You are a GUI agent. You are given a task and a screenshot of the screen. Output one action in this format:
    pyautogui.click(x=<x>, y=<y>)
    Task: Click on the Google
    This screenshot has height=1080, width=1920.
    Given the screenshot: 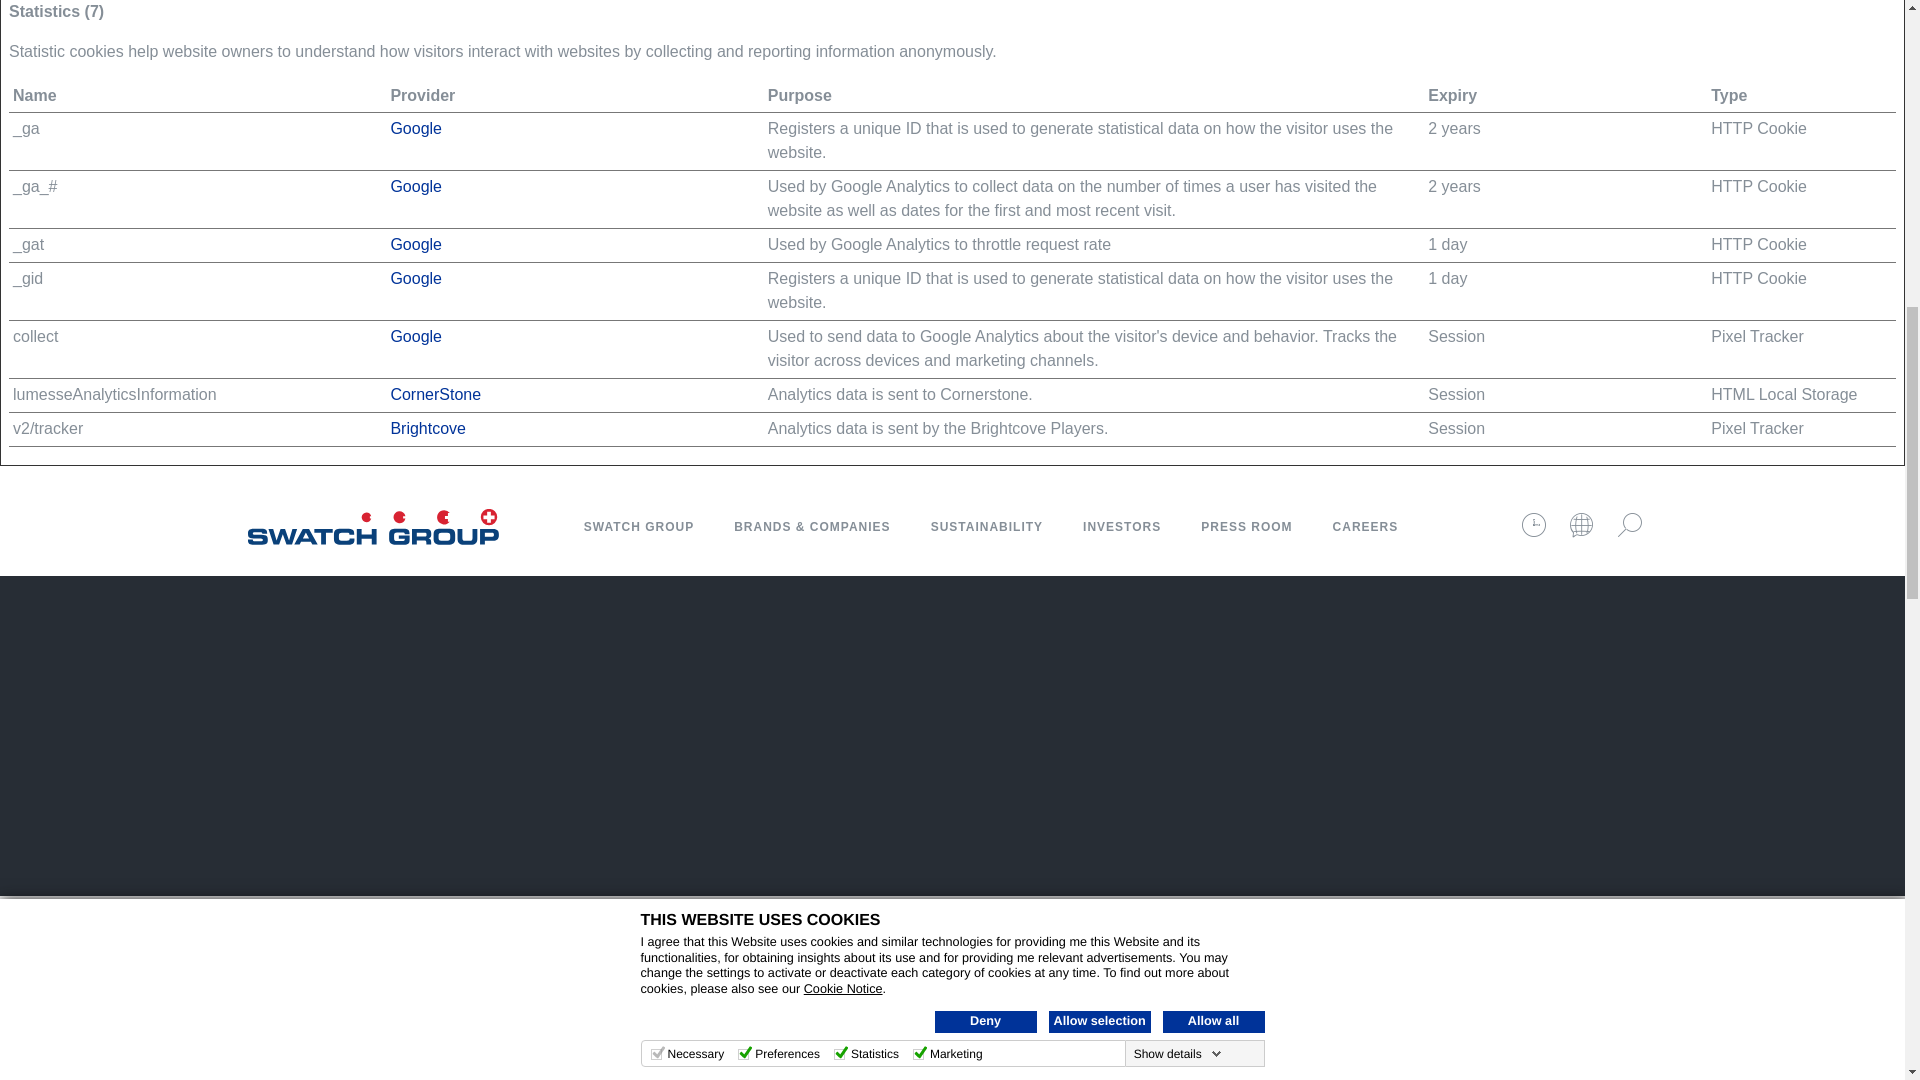 What is the action you would take?
    pyautogui.click(x=415, y=278)
    